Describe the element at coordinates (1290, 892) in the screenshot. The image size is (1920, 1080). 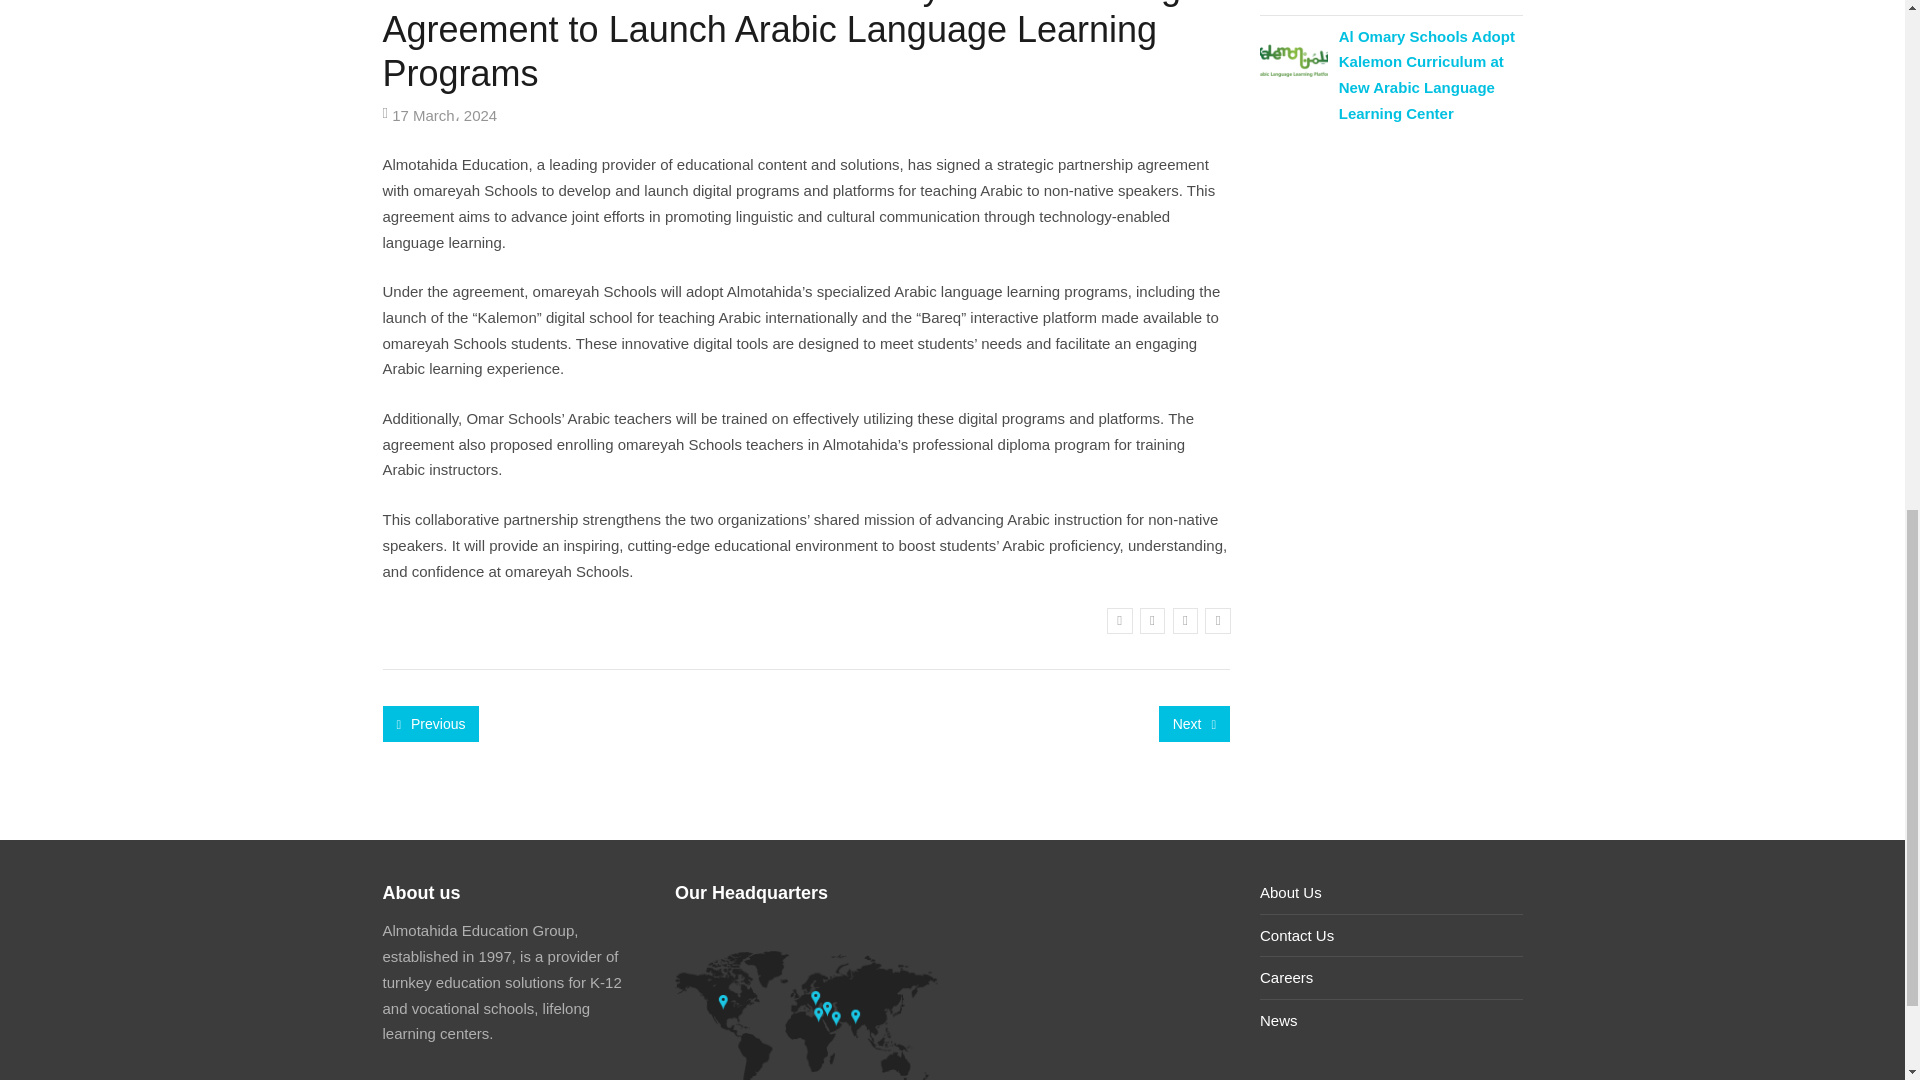
I see `About Us` at that location.